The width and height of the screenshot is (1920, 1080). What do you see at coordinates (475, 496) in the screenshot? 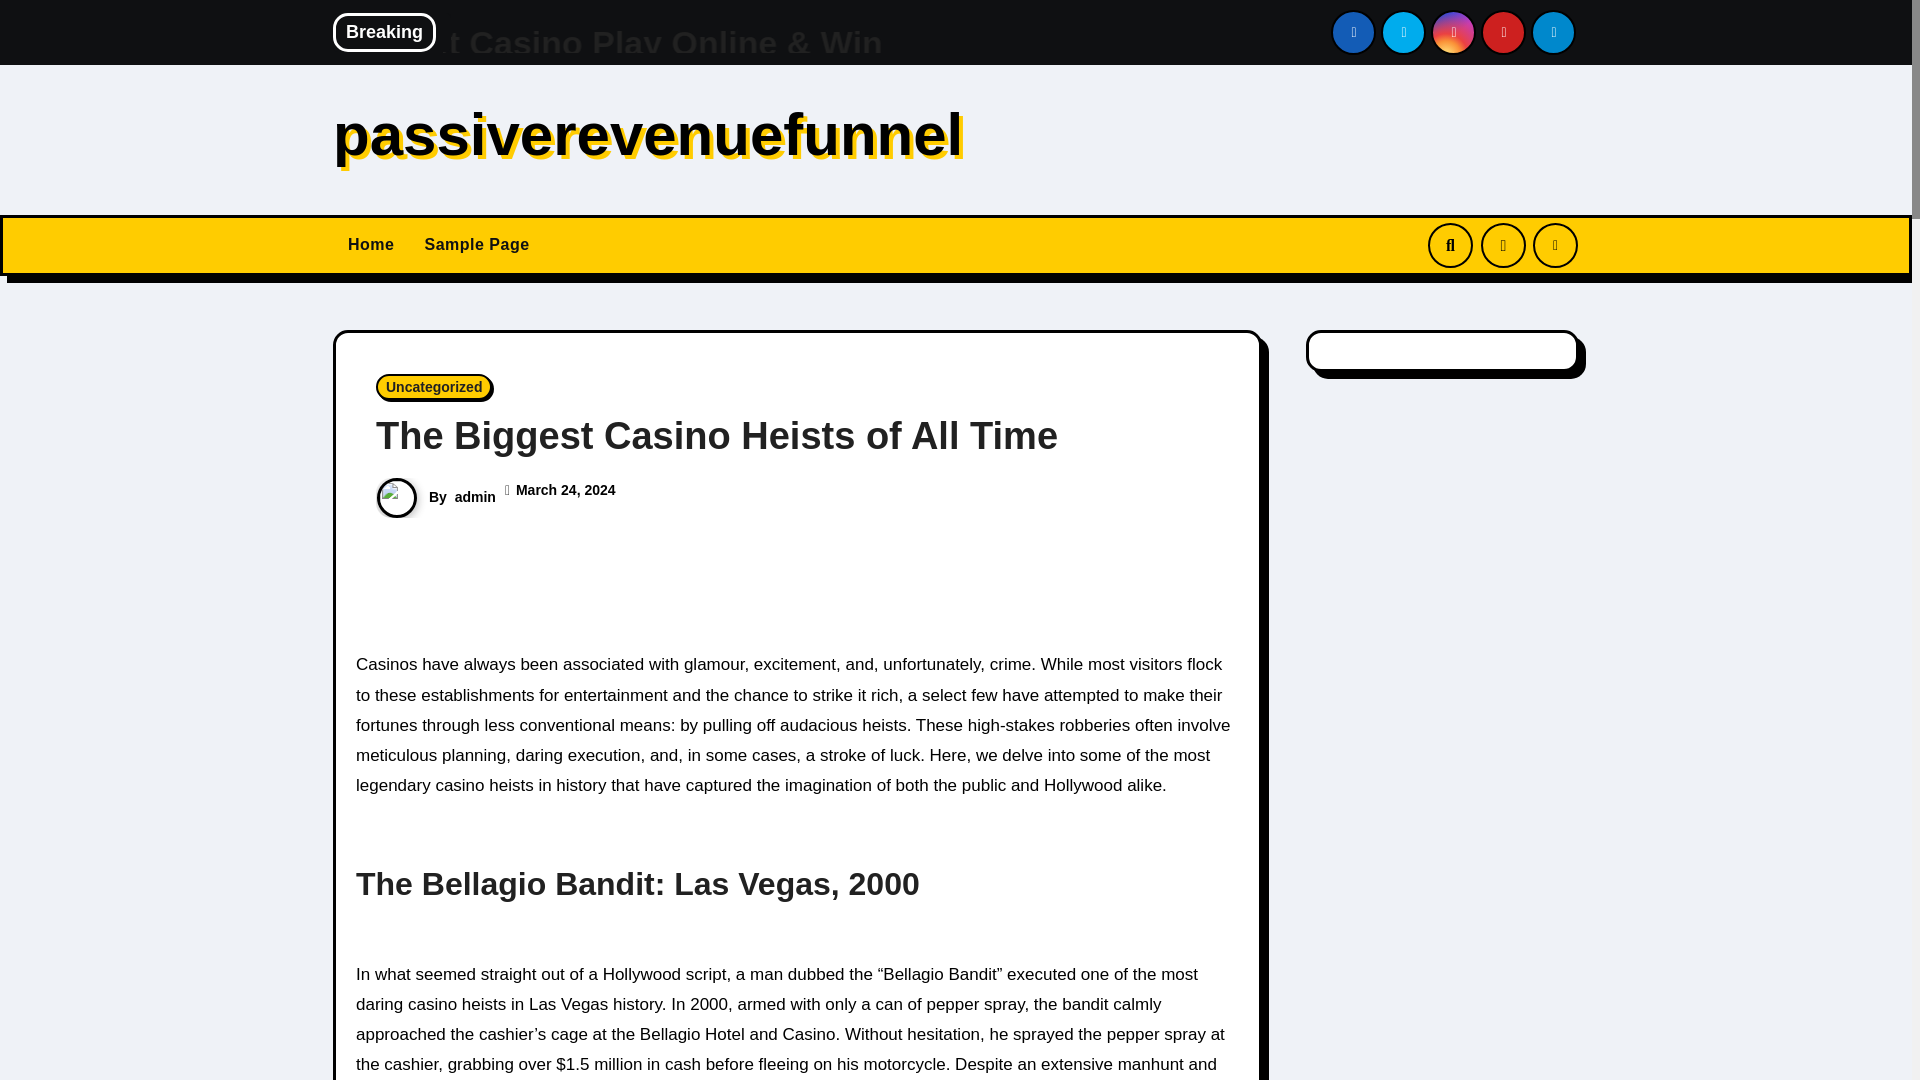
I see `admin` at bounding box center [475, 496].